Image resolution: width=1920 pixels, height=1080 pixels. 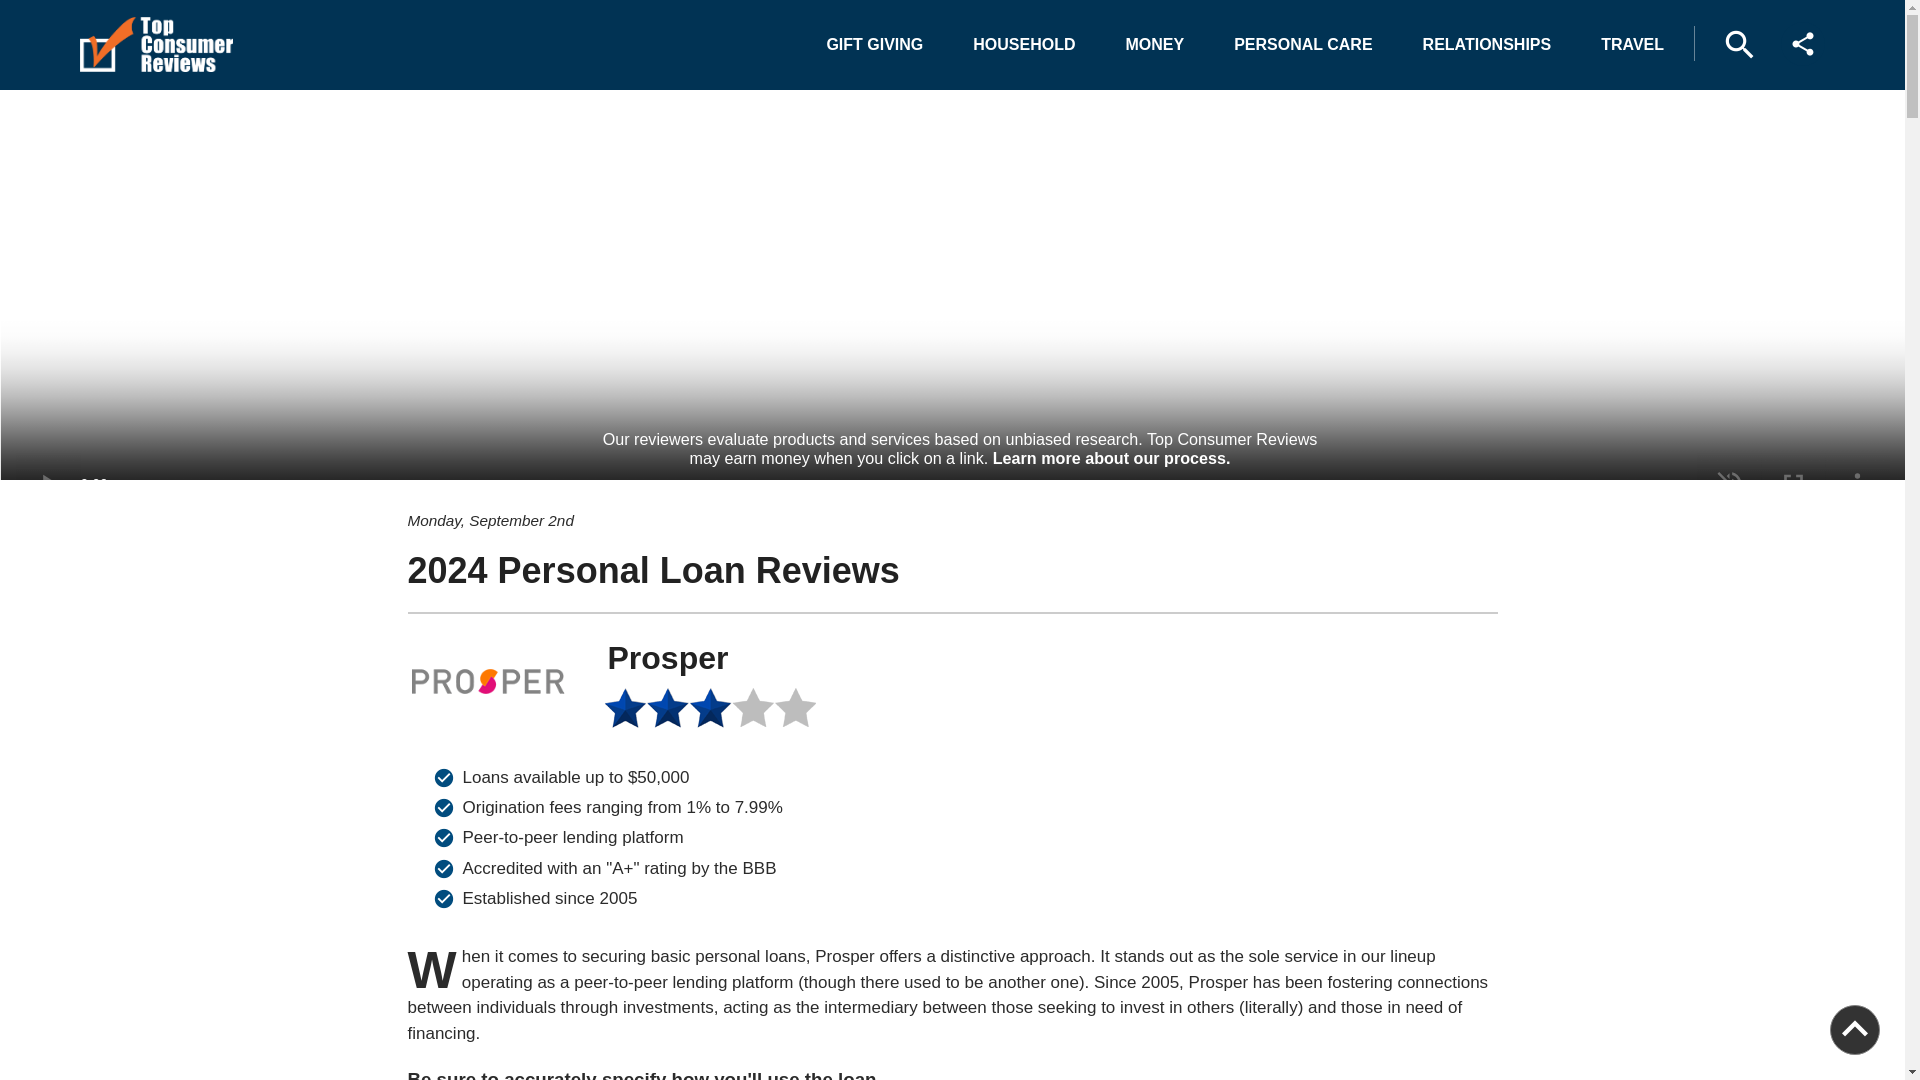 What do you see at coordinates (1023, 44) in the screenshot?
I see `HOUSEHOLD` at bounding box center [1023, 44].